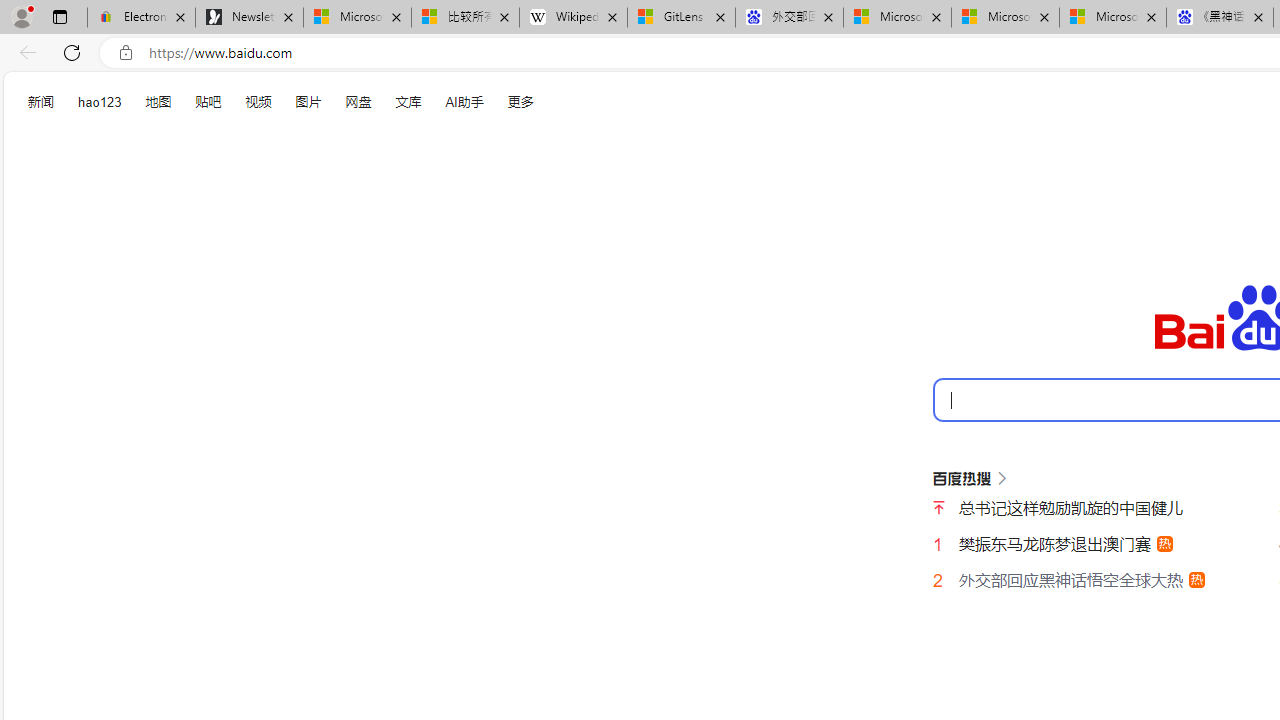 This screenshot has height=720, width=1280. I want to click on hao123, so click(100, 102).